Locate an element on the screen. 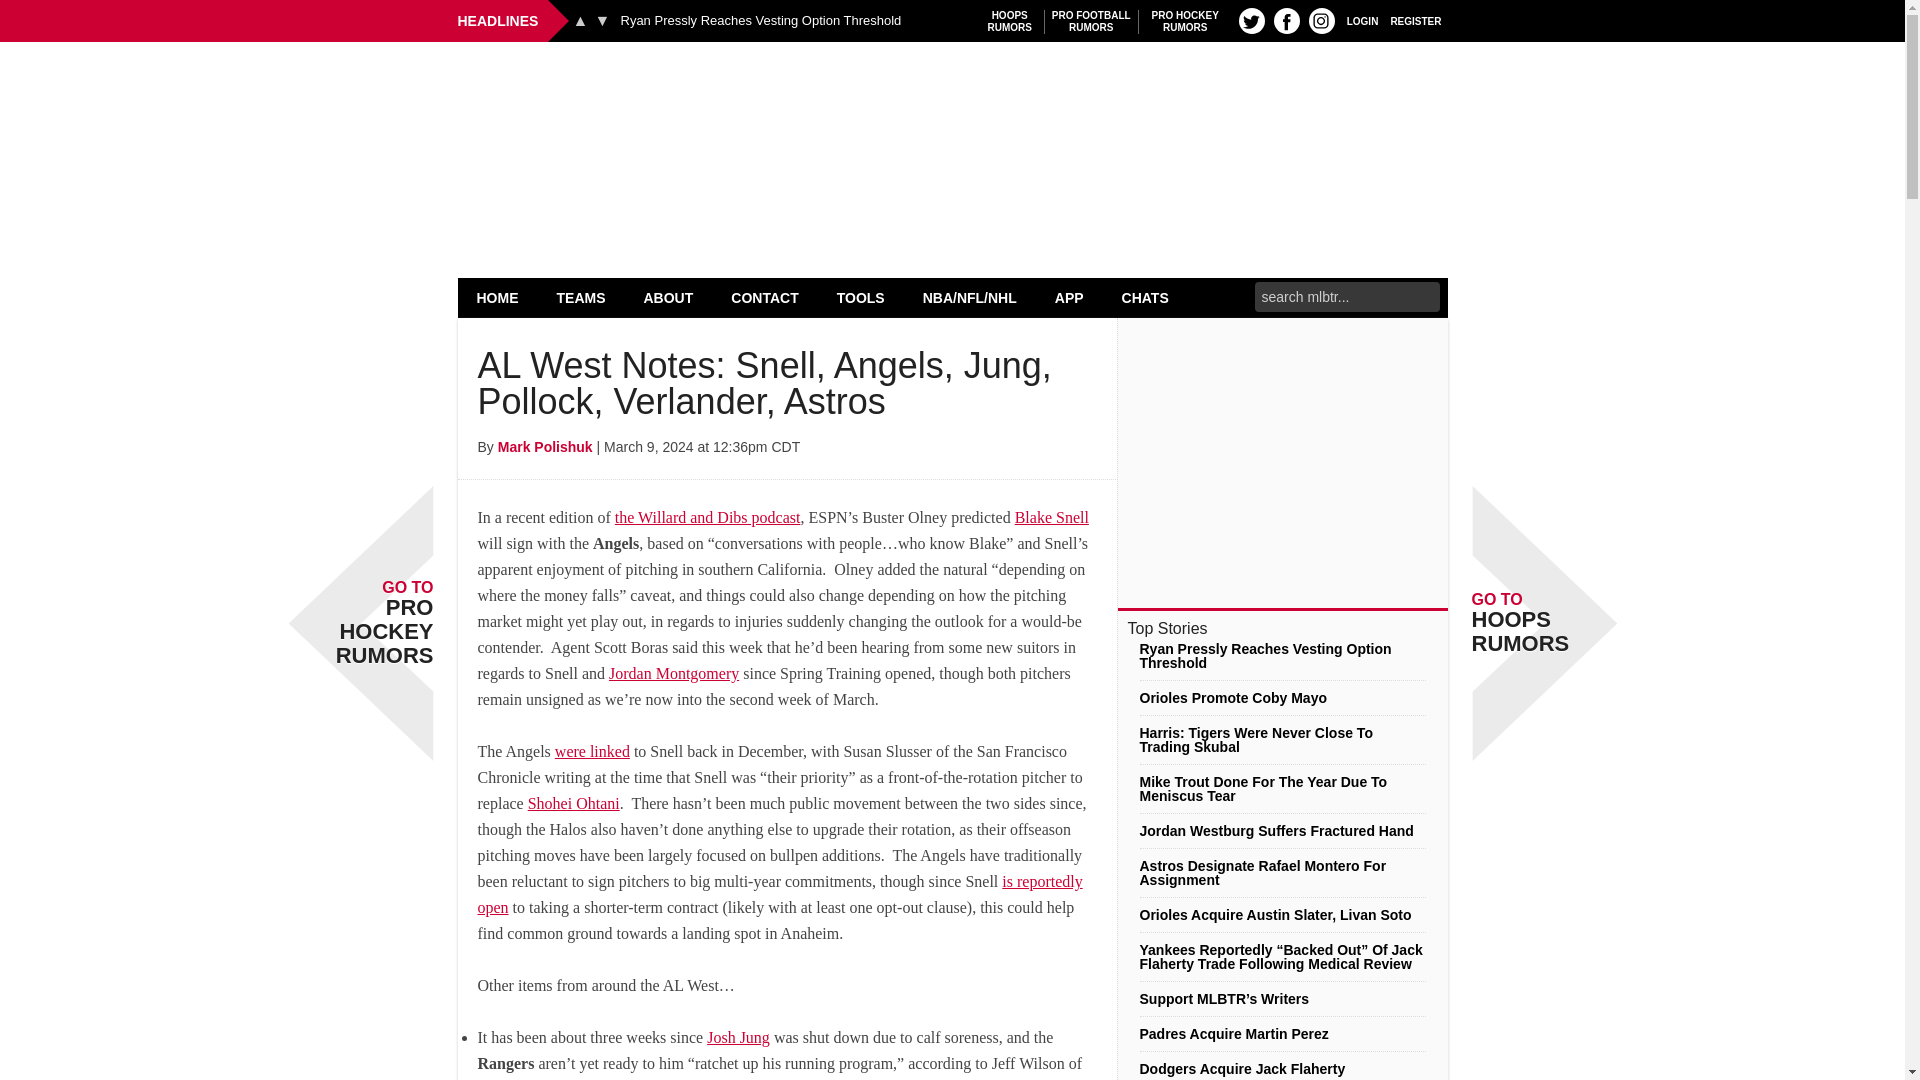 Image resolution: width=1920 pixels, height=1080 pixels. HOME is located at coordinates (1322, 20).